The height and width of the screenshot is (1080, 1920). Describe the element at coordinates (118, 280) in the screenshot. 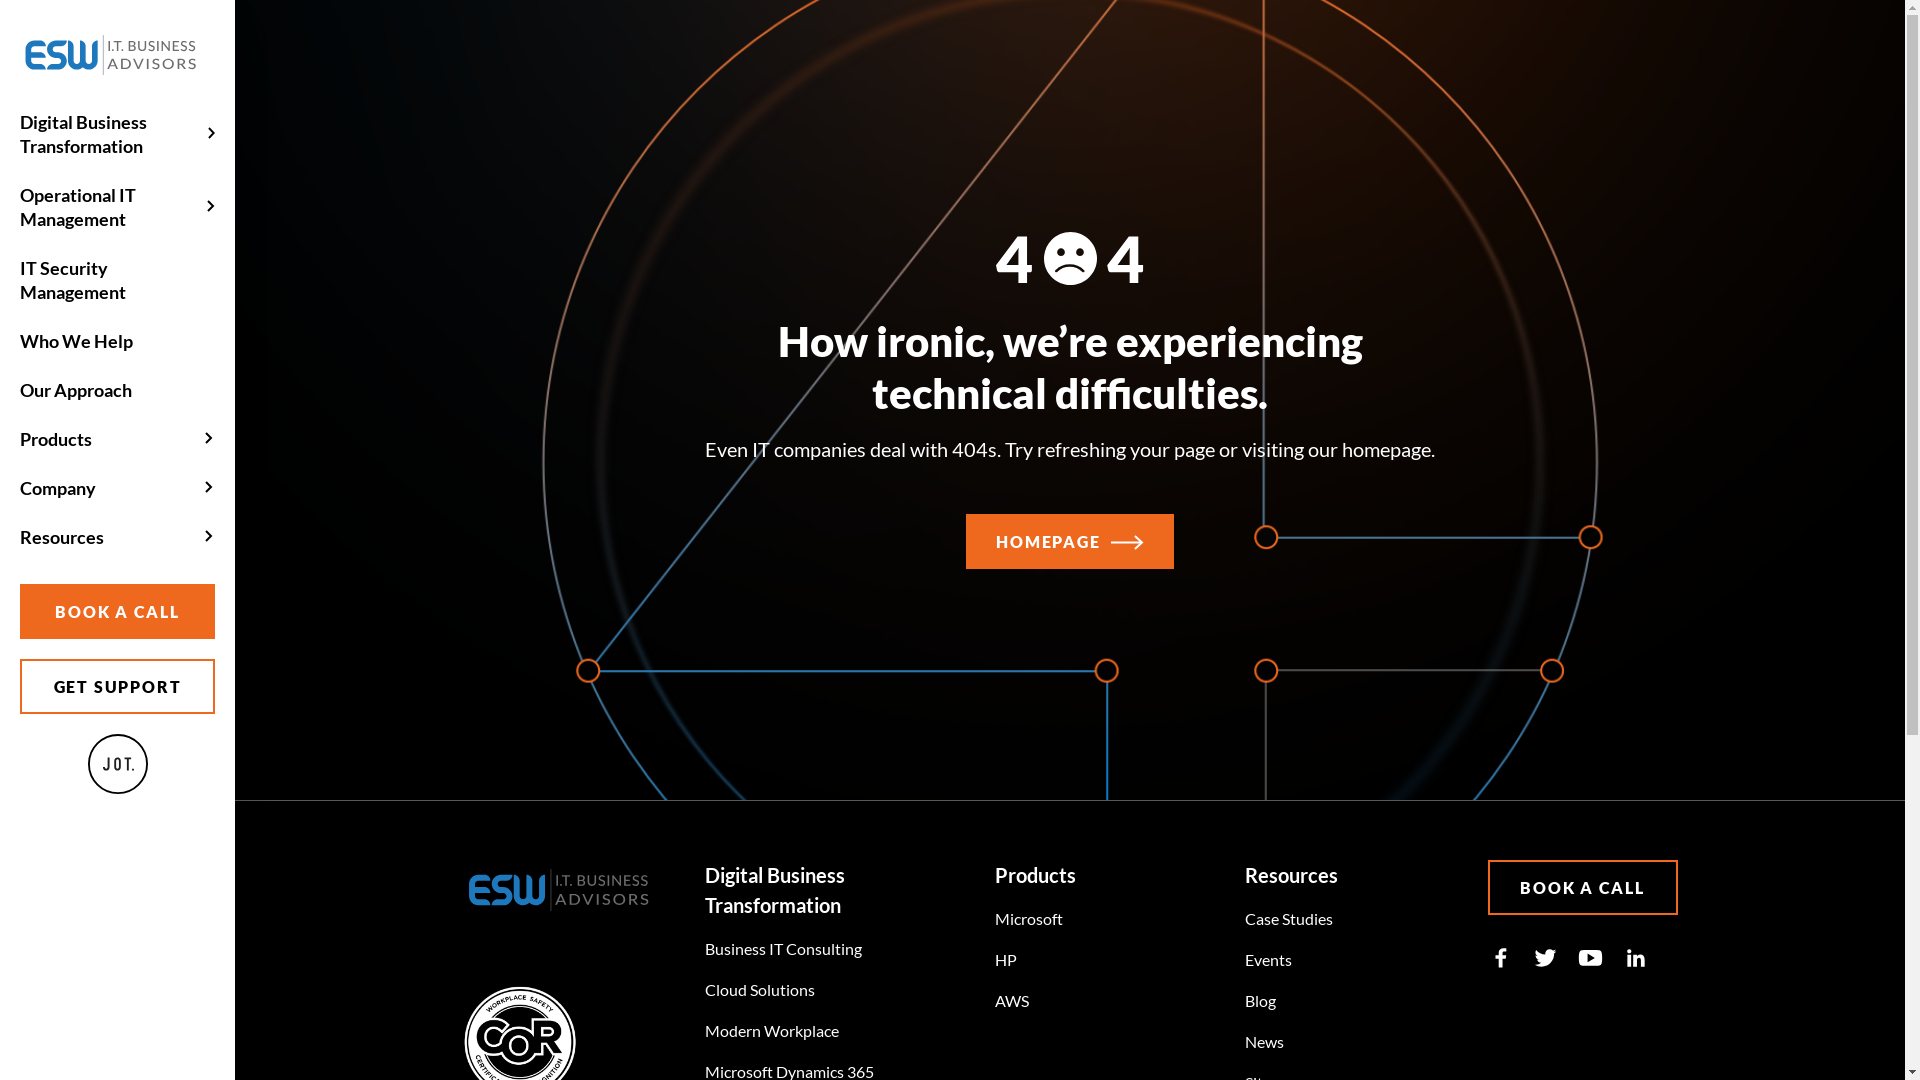

I see `IT Security Management` at that location.